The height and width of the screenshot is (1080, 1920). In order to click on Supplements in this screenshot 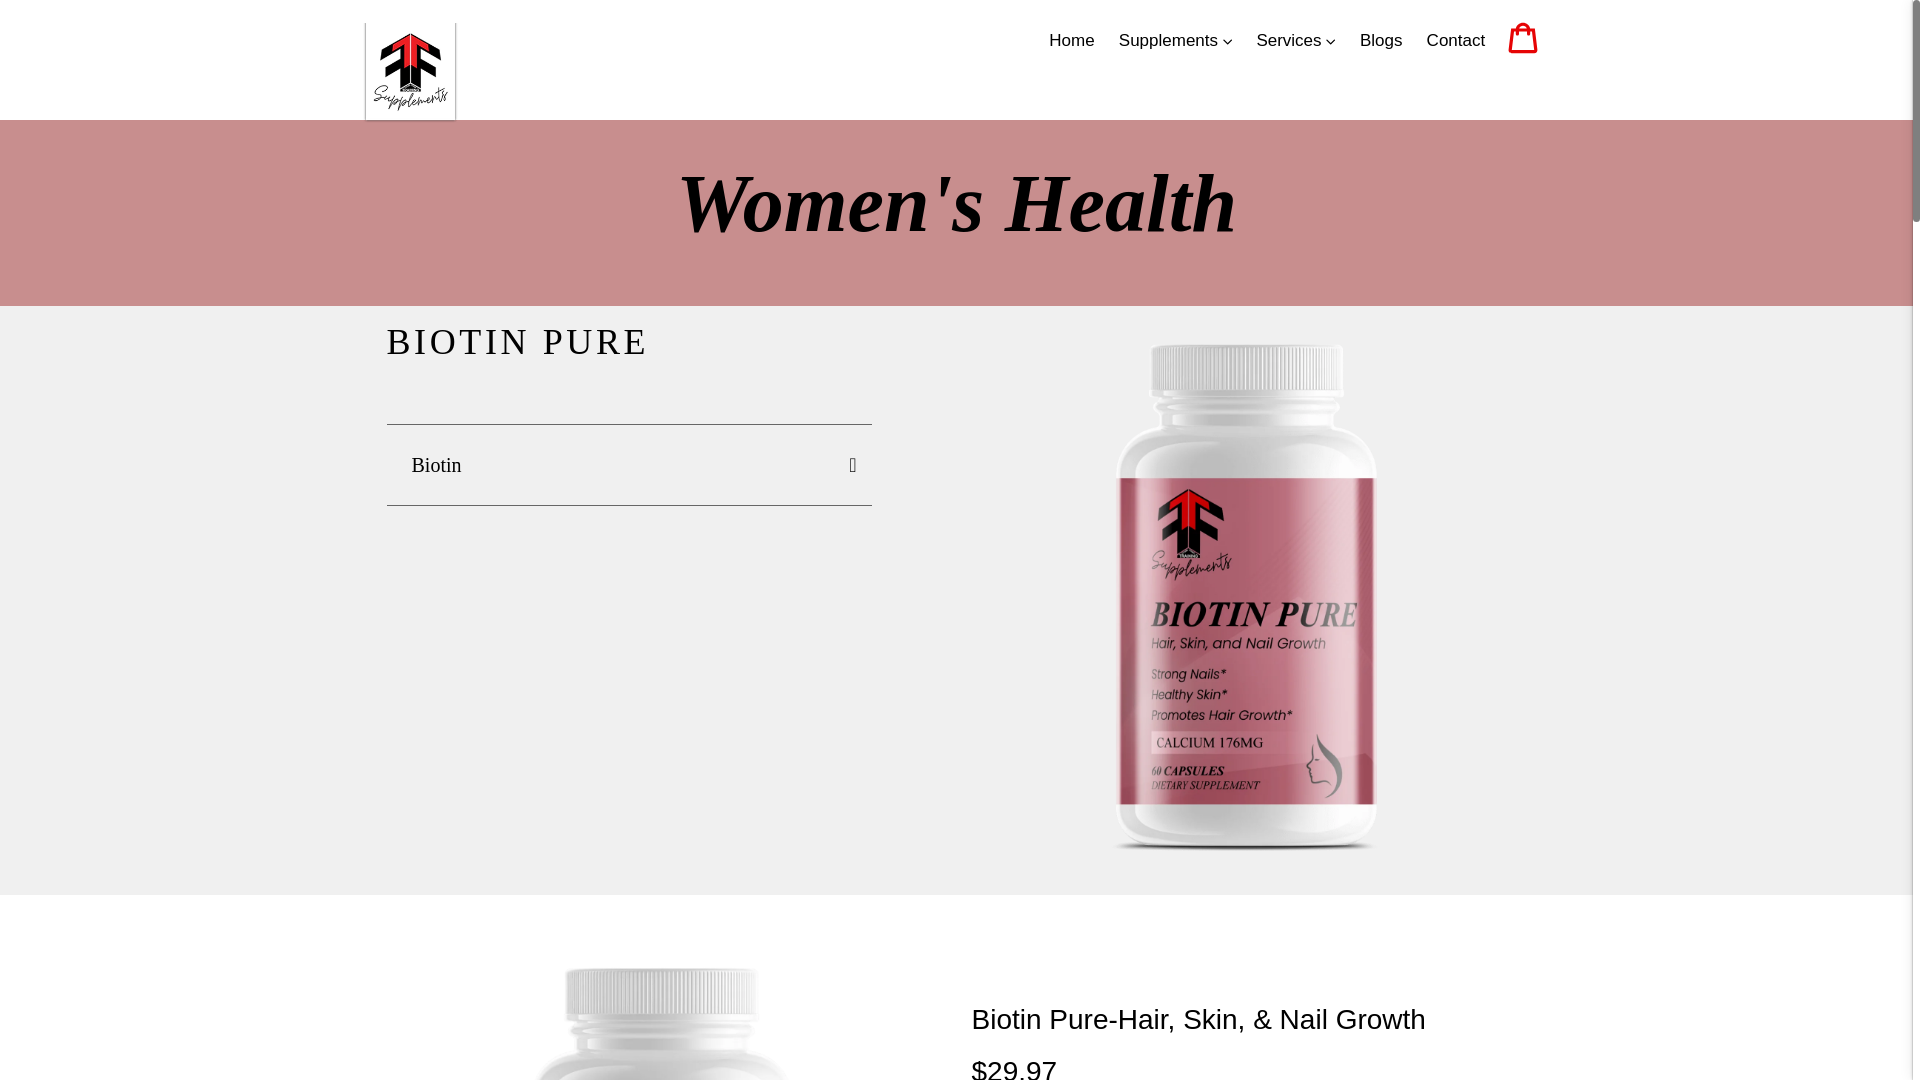, I will do `click(1176, 40)`.